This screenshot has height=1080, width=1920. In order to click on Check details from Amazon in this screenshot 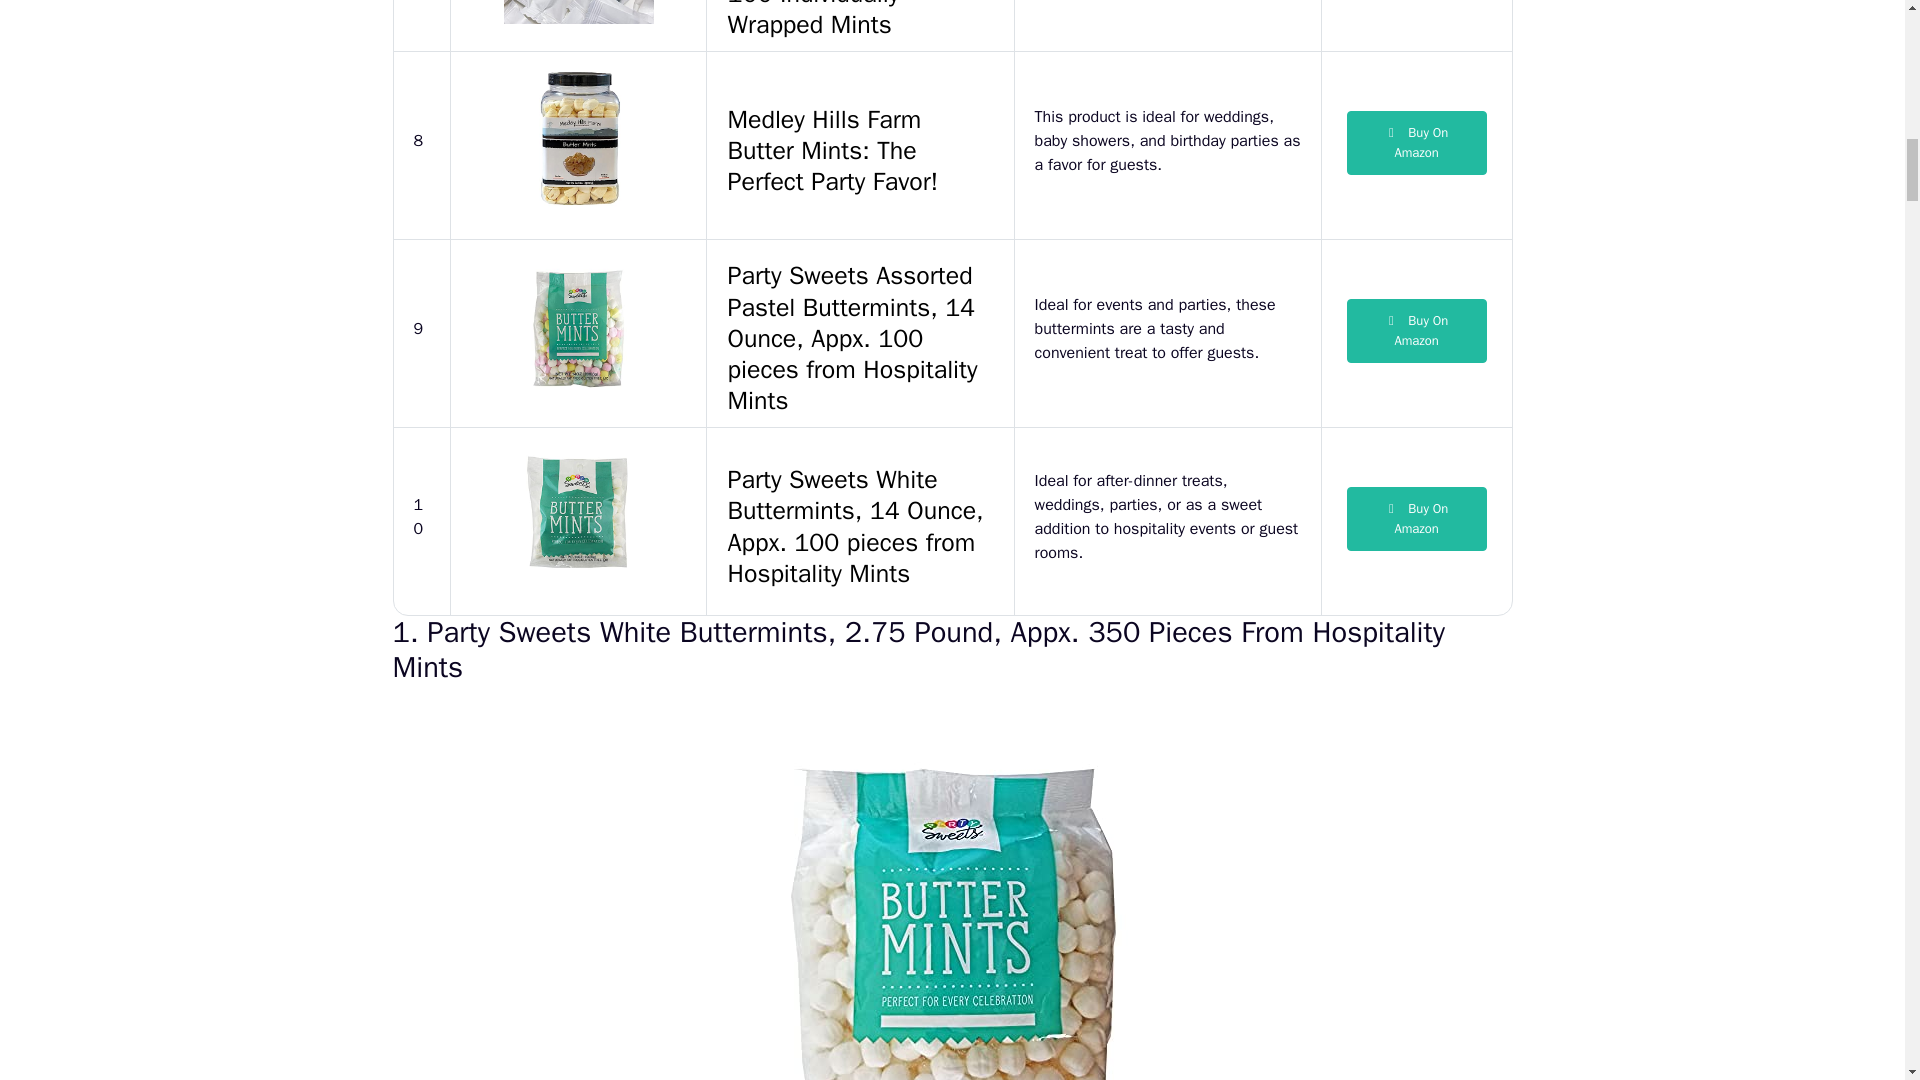, I will do `click(1416, 142)`.